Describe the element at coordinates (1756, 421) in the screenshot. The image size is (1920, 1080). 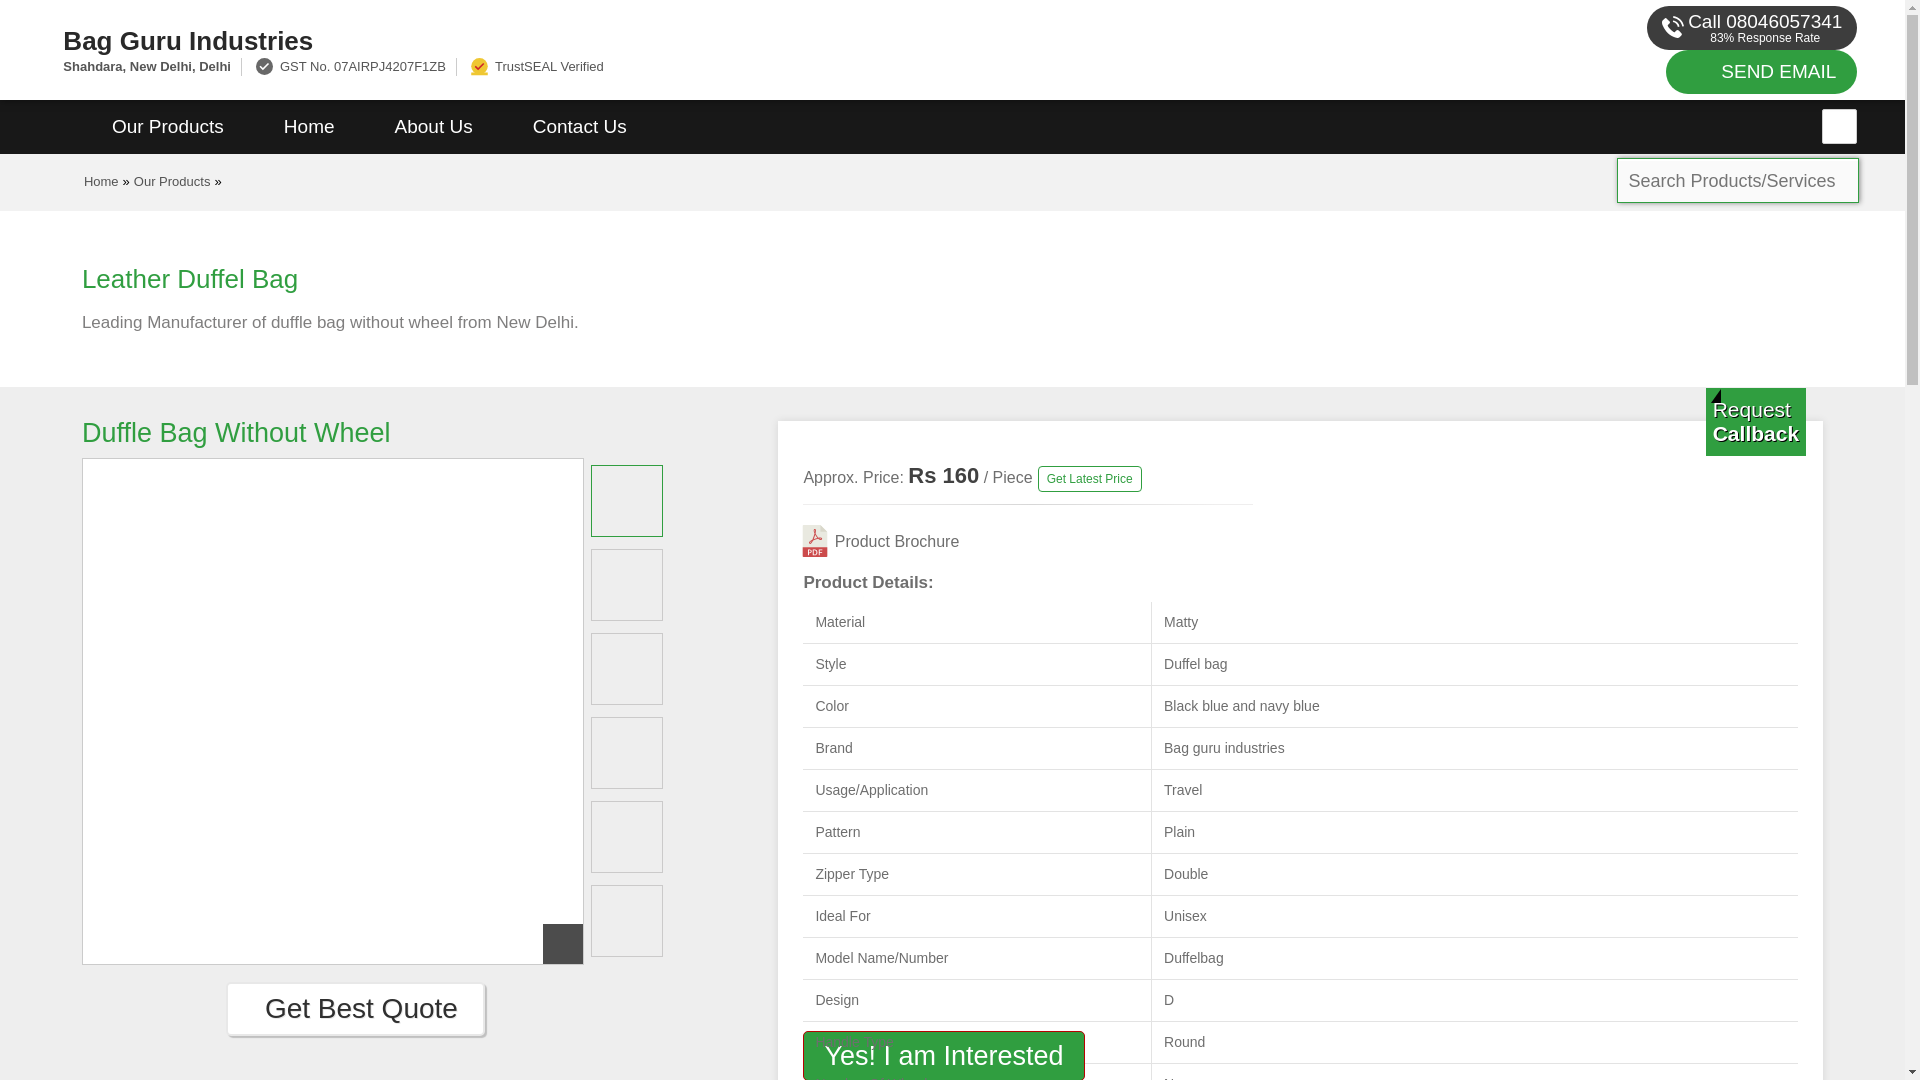
I see `Get a Call from us` at that location.